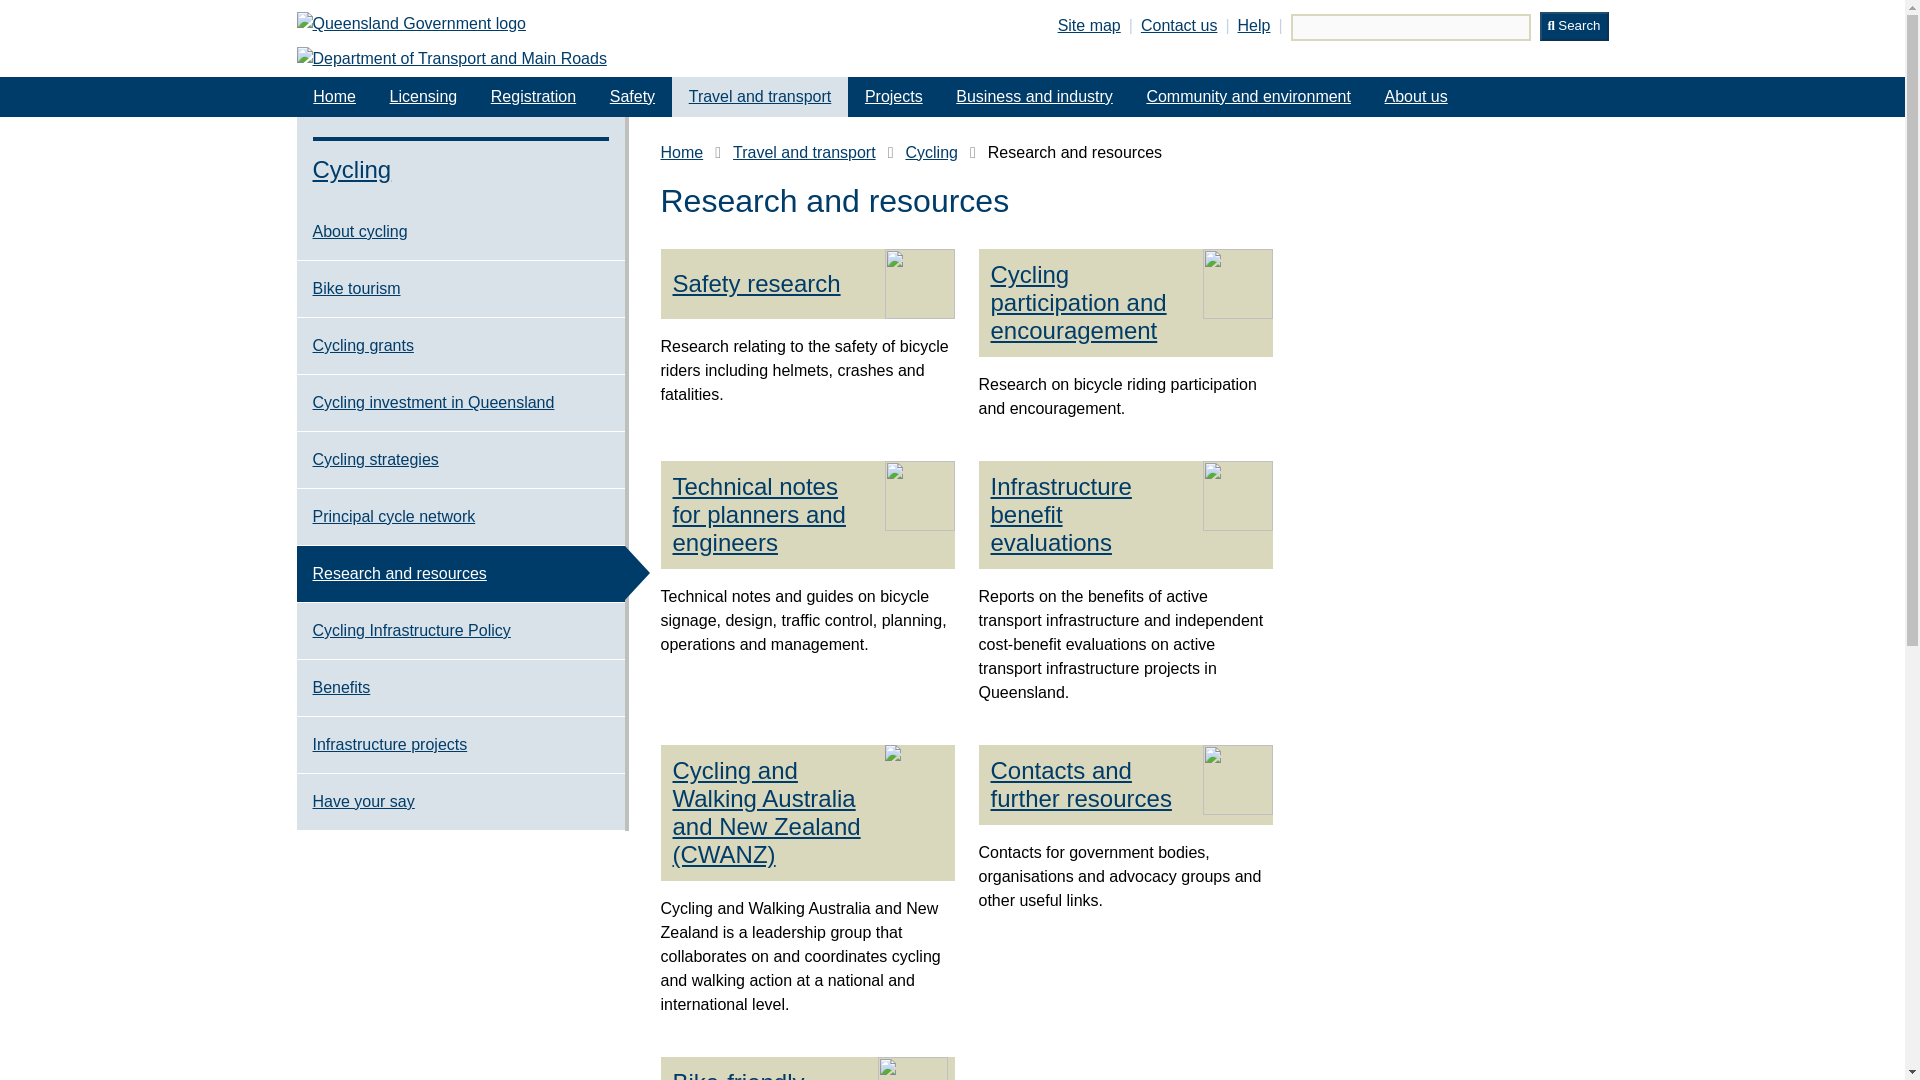  What do you see at coordinates (460, 630) in the screenshot?
I see `Cycling Infrastructure Policy` at bounding box center [460, 630].